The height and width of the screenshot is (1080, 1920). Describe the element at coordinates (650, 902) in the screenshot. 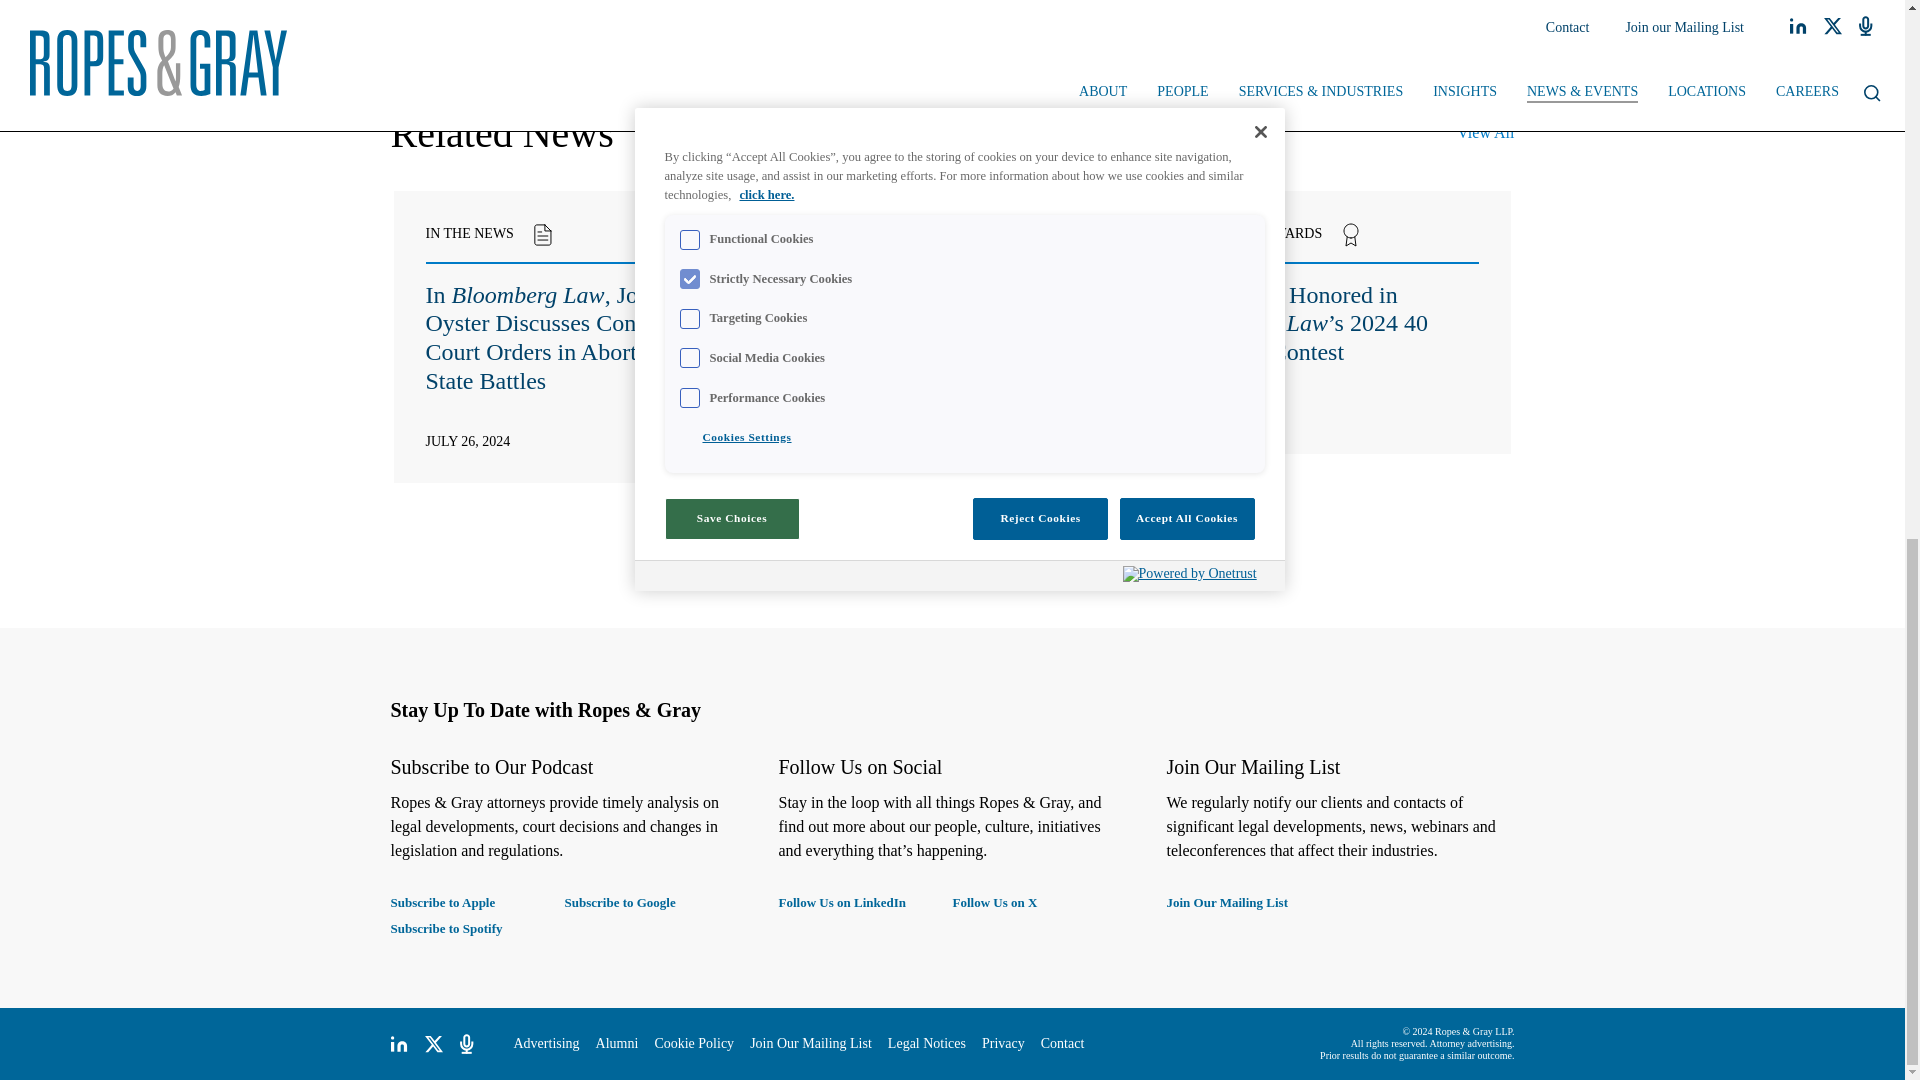

I see `Subscribe to Google` at that location.